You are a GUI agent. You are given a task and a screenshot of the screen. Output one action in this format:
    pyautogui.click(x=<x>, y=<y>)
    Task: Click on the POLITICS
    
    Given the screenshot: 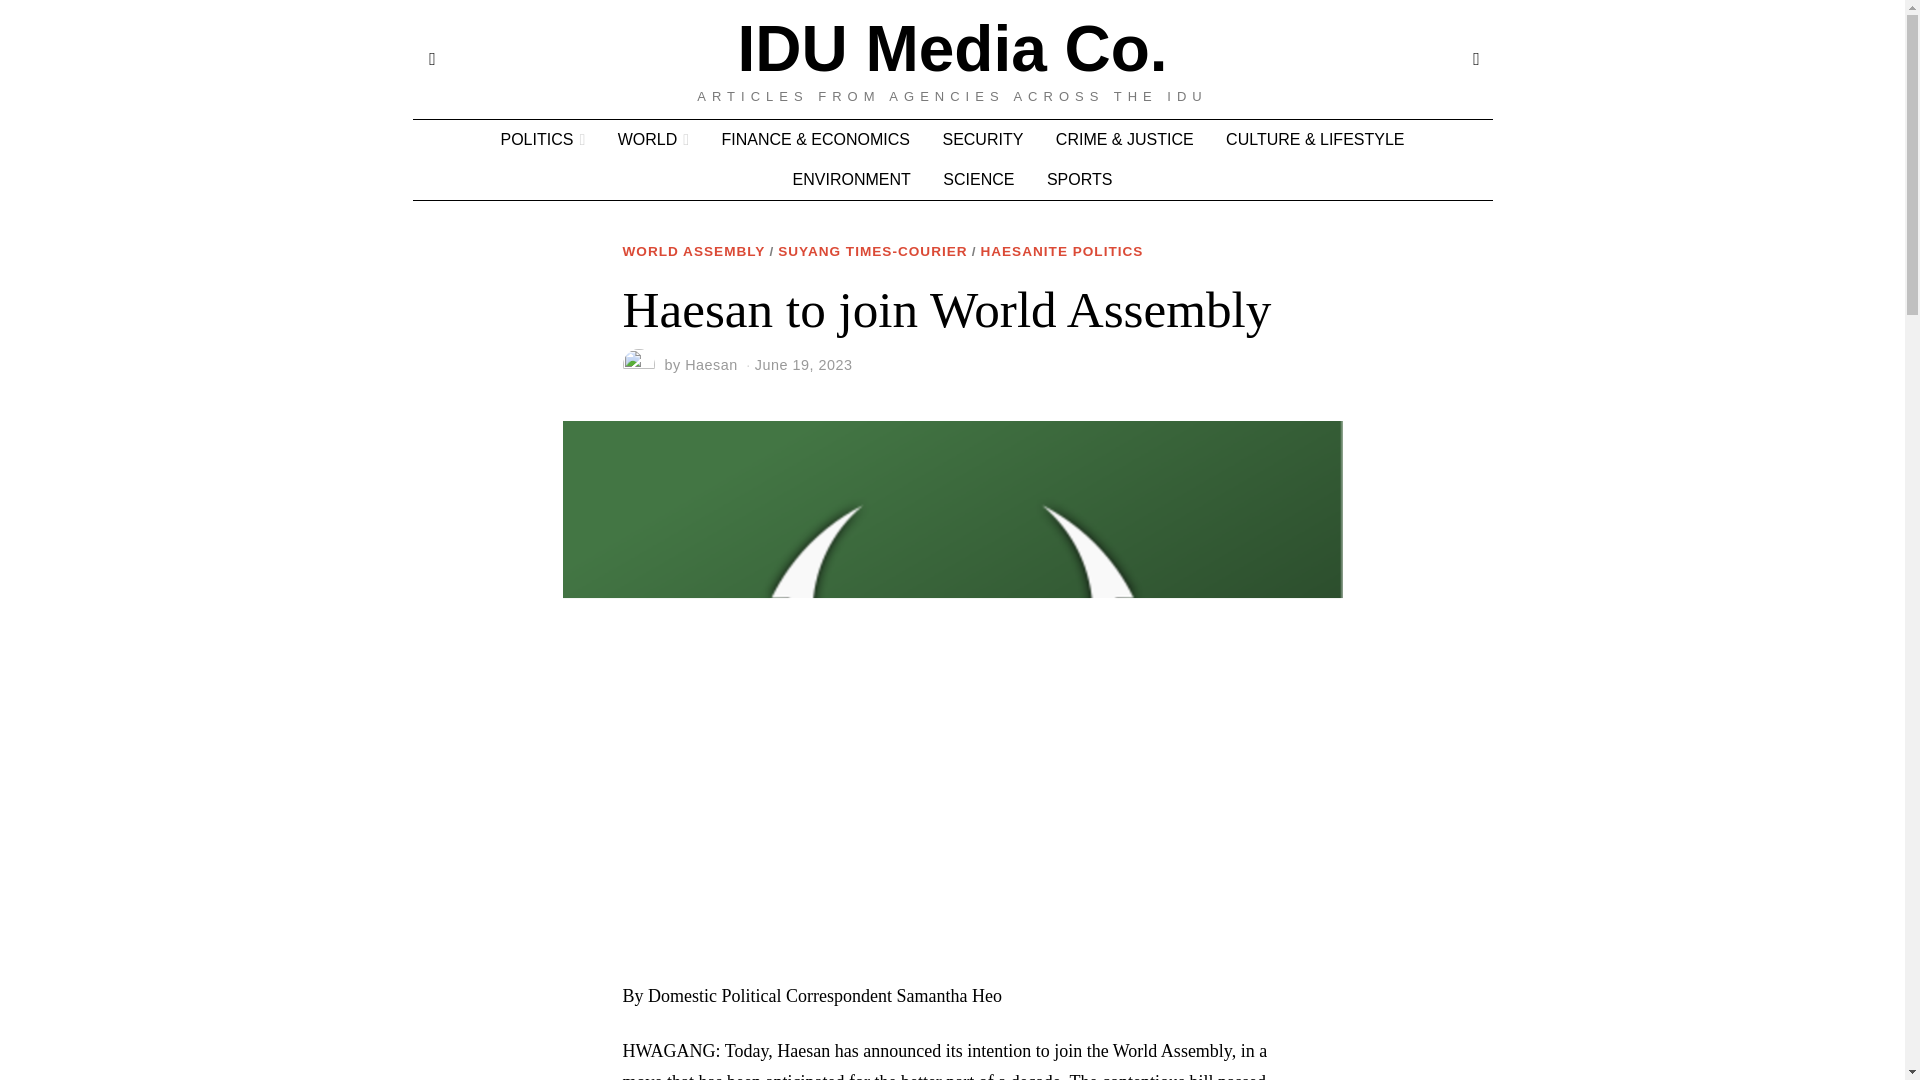 What is the action you would take?
    pyautogui.click(x=542, y=139)
    